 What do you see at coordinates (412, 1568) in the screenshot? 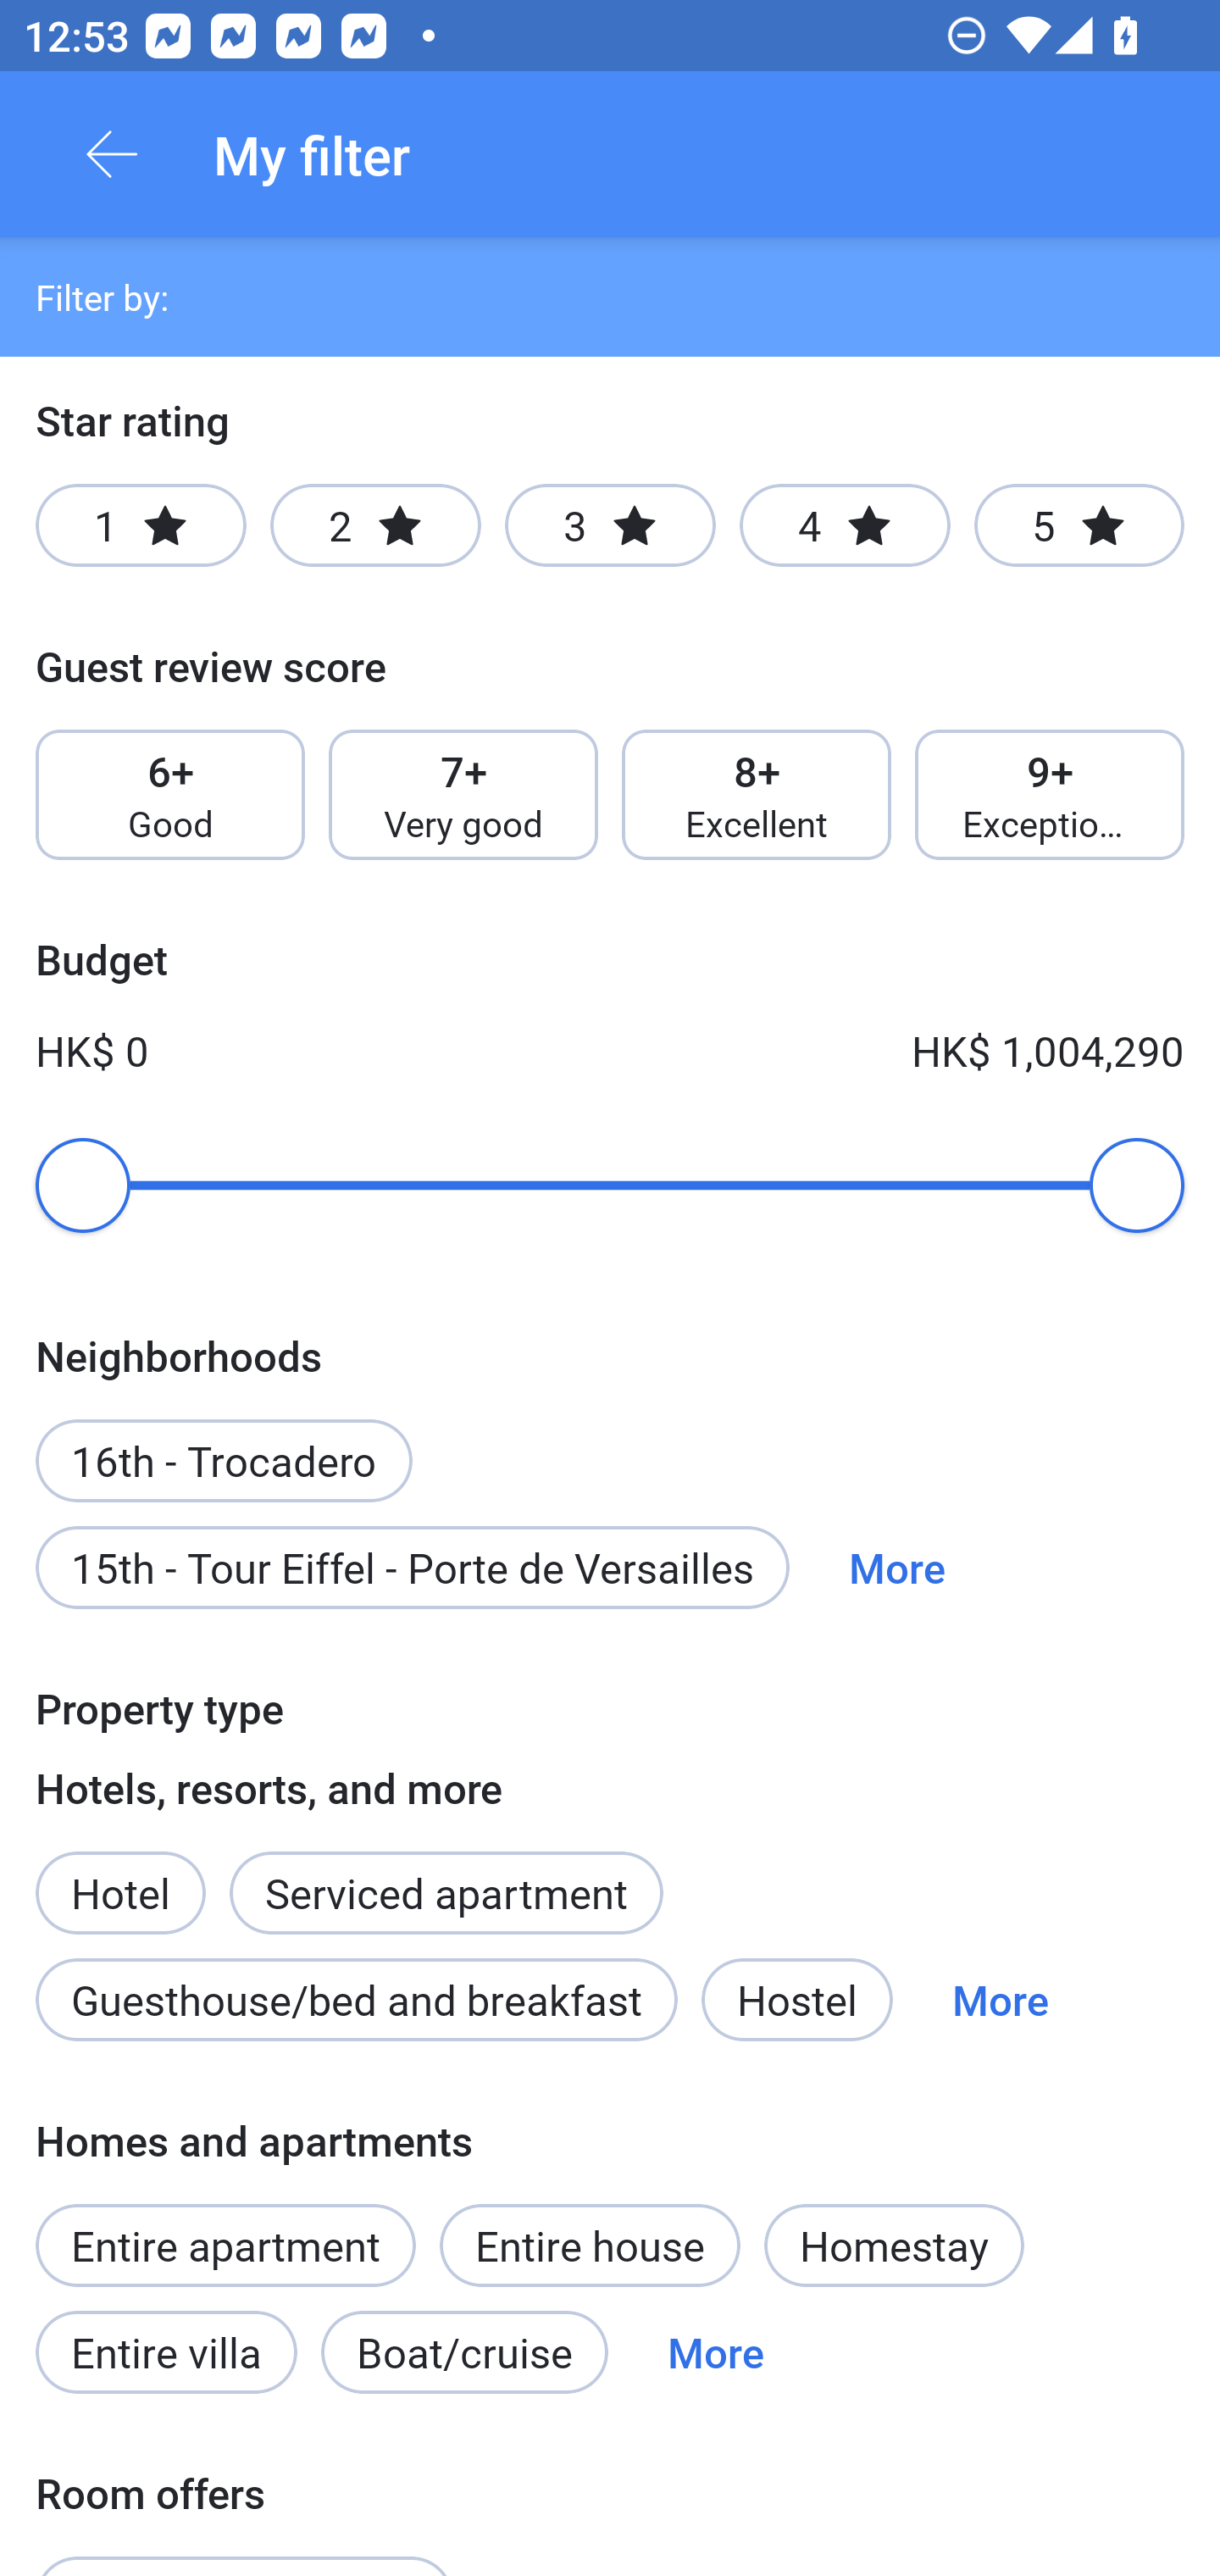
I see `15th - Tour Eiffel - Porte de Versailles` at bounding box center [412, 1568].